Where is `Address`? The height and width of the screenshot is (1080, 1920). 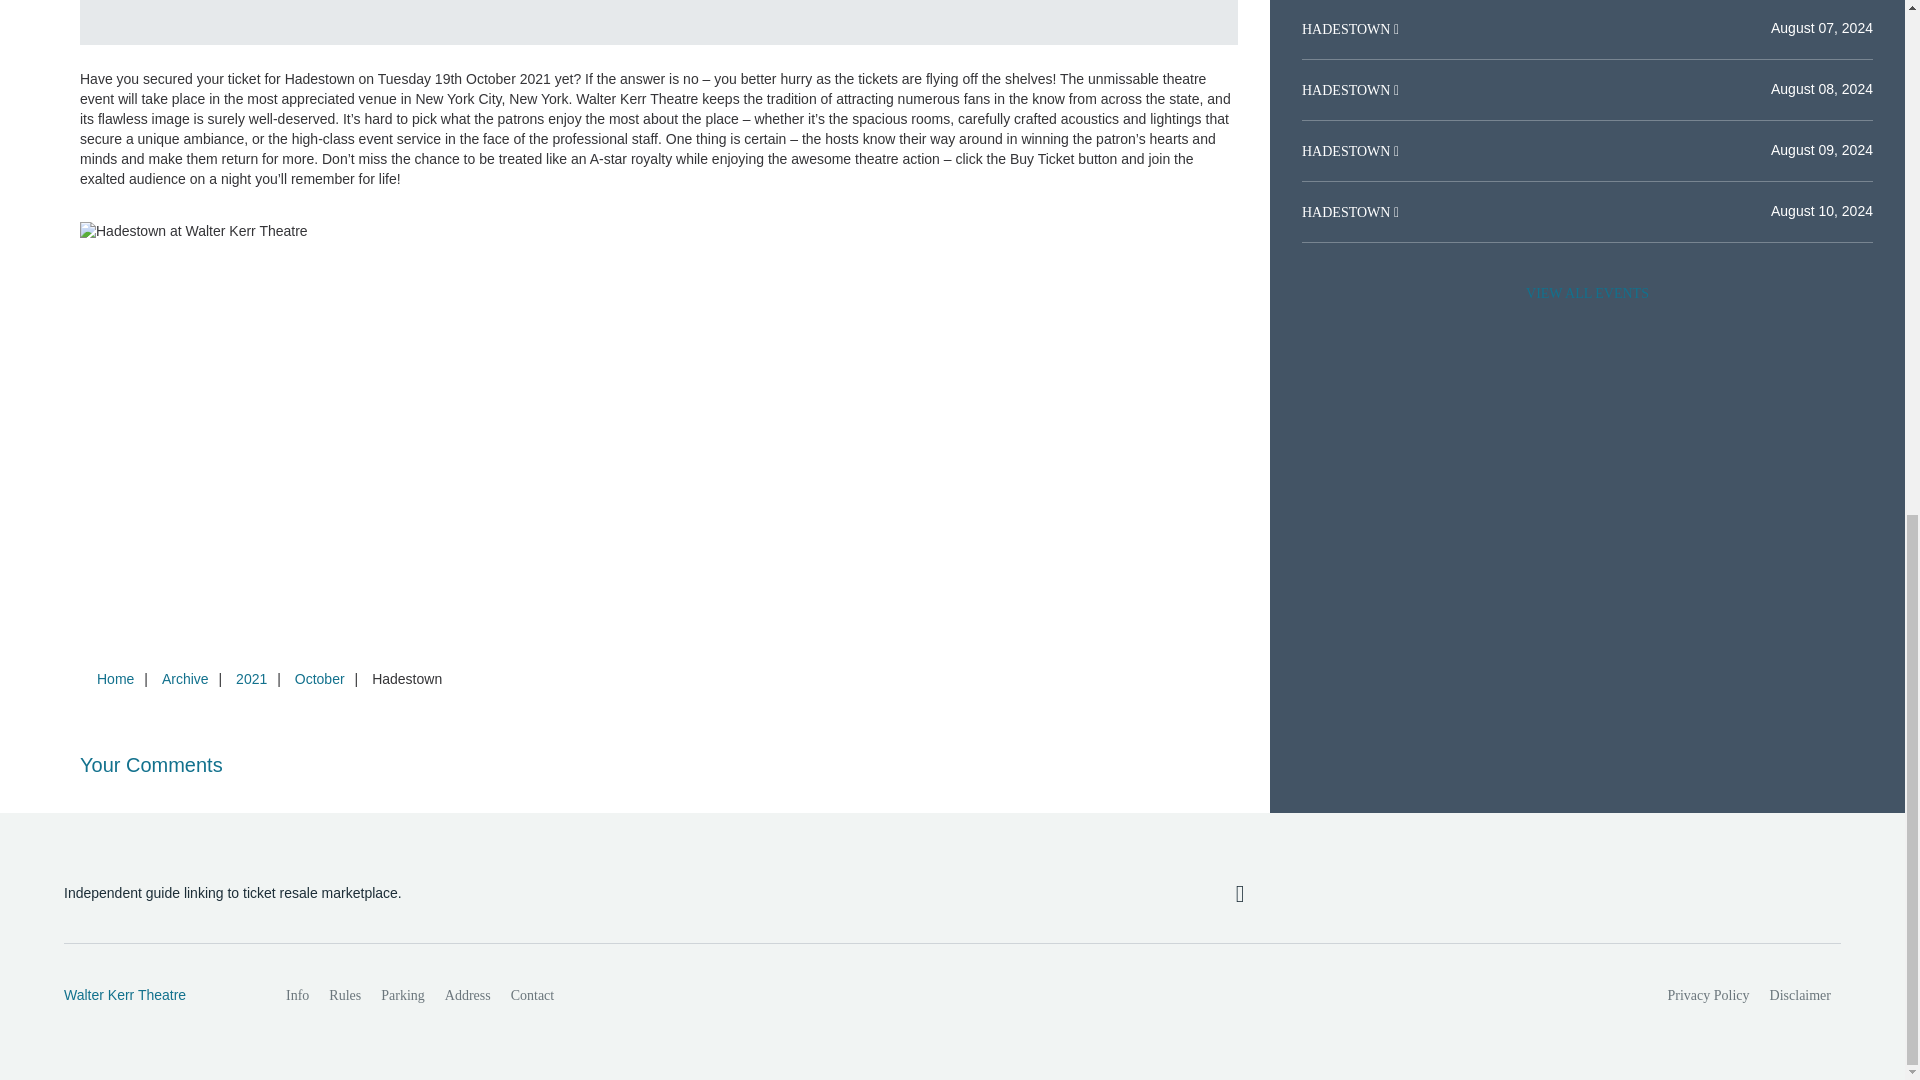
Address is located at coordinates (468, 996).